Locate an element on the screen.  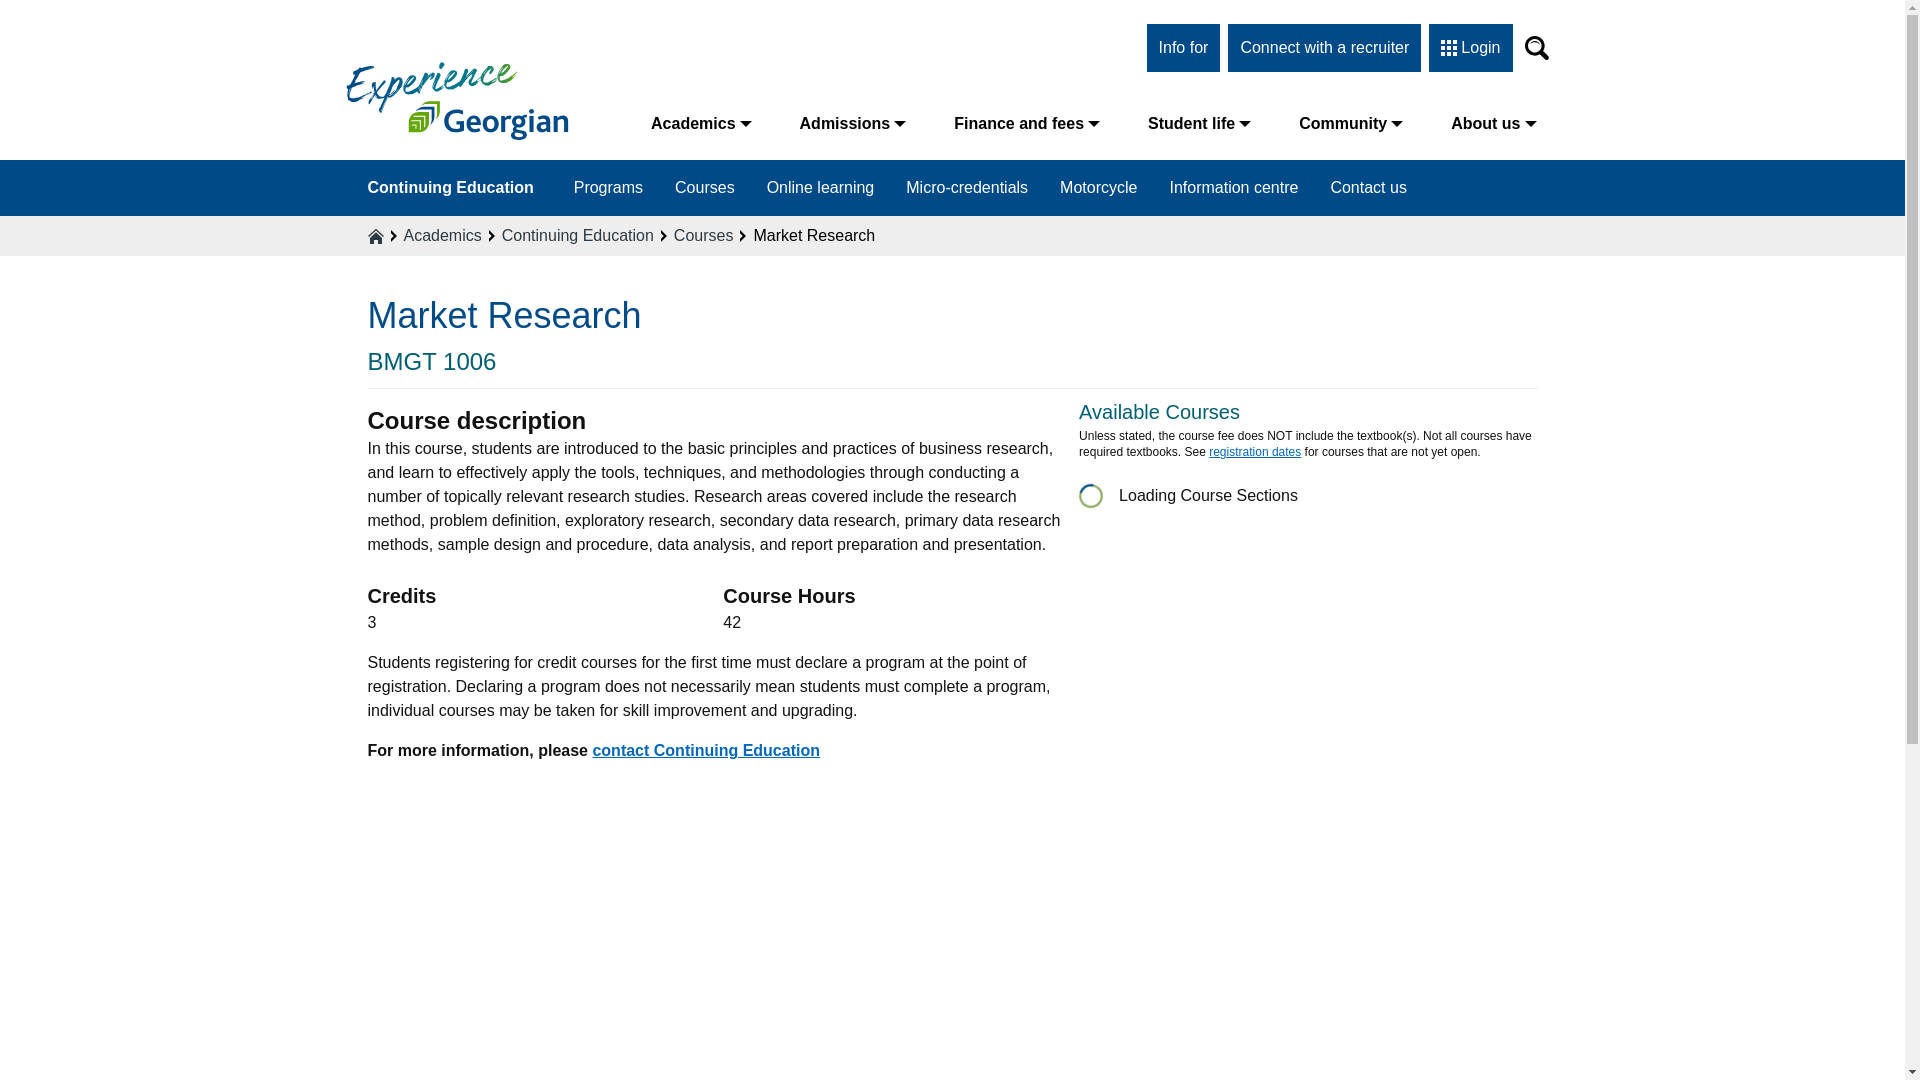
Login is located at coordinates (1470, 48).